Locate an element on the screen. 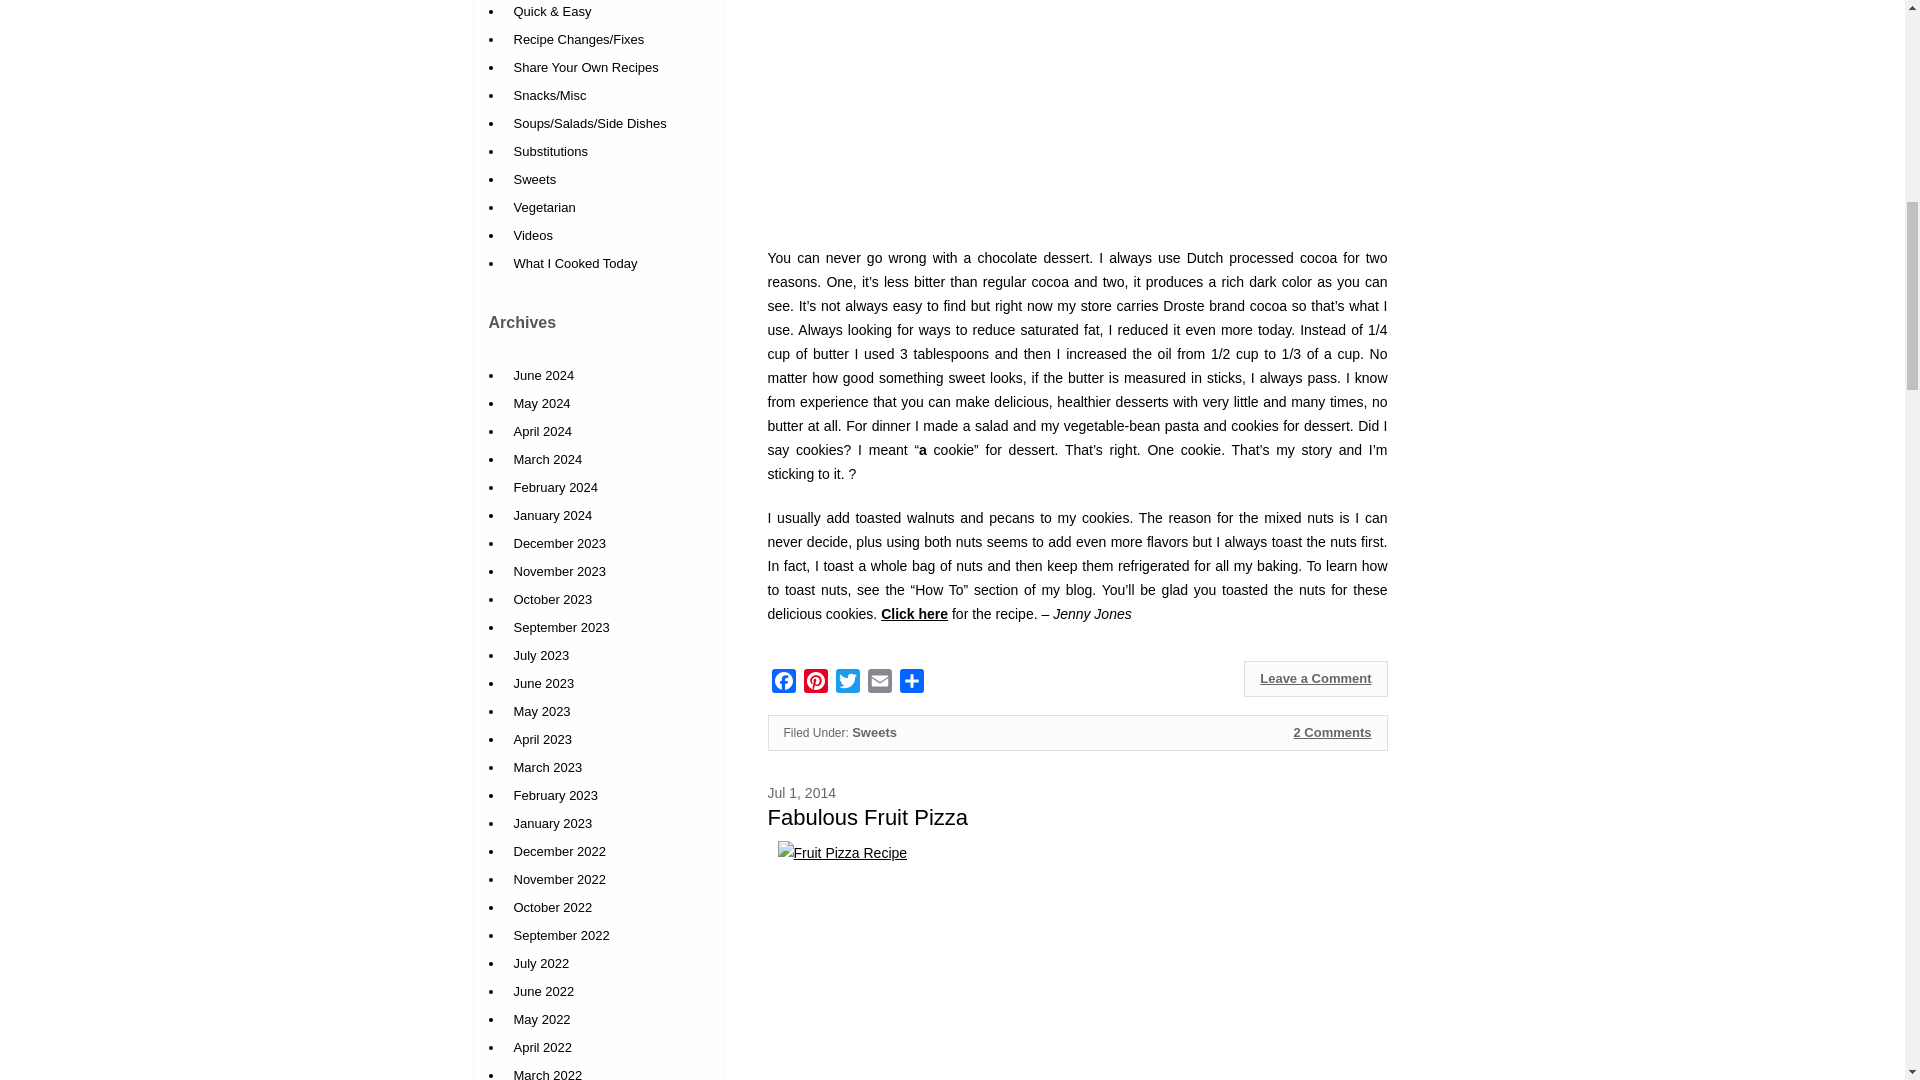 The width and height of the screenshot is (1920, 1080). Fruit Pizza recipe from Jenny Jones is located at coordinates (1078, 960).